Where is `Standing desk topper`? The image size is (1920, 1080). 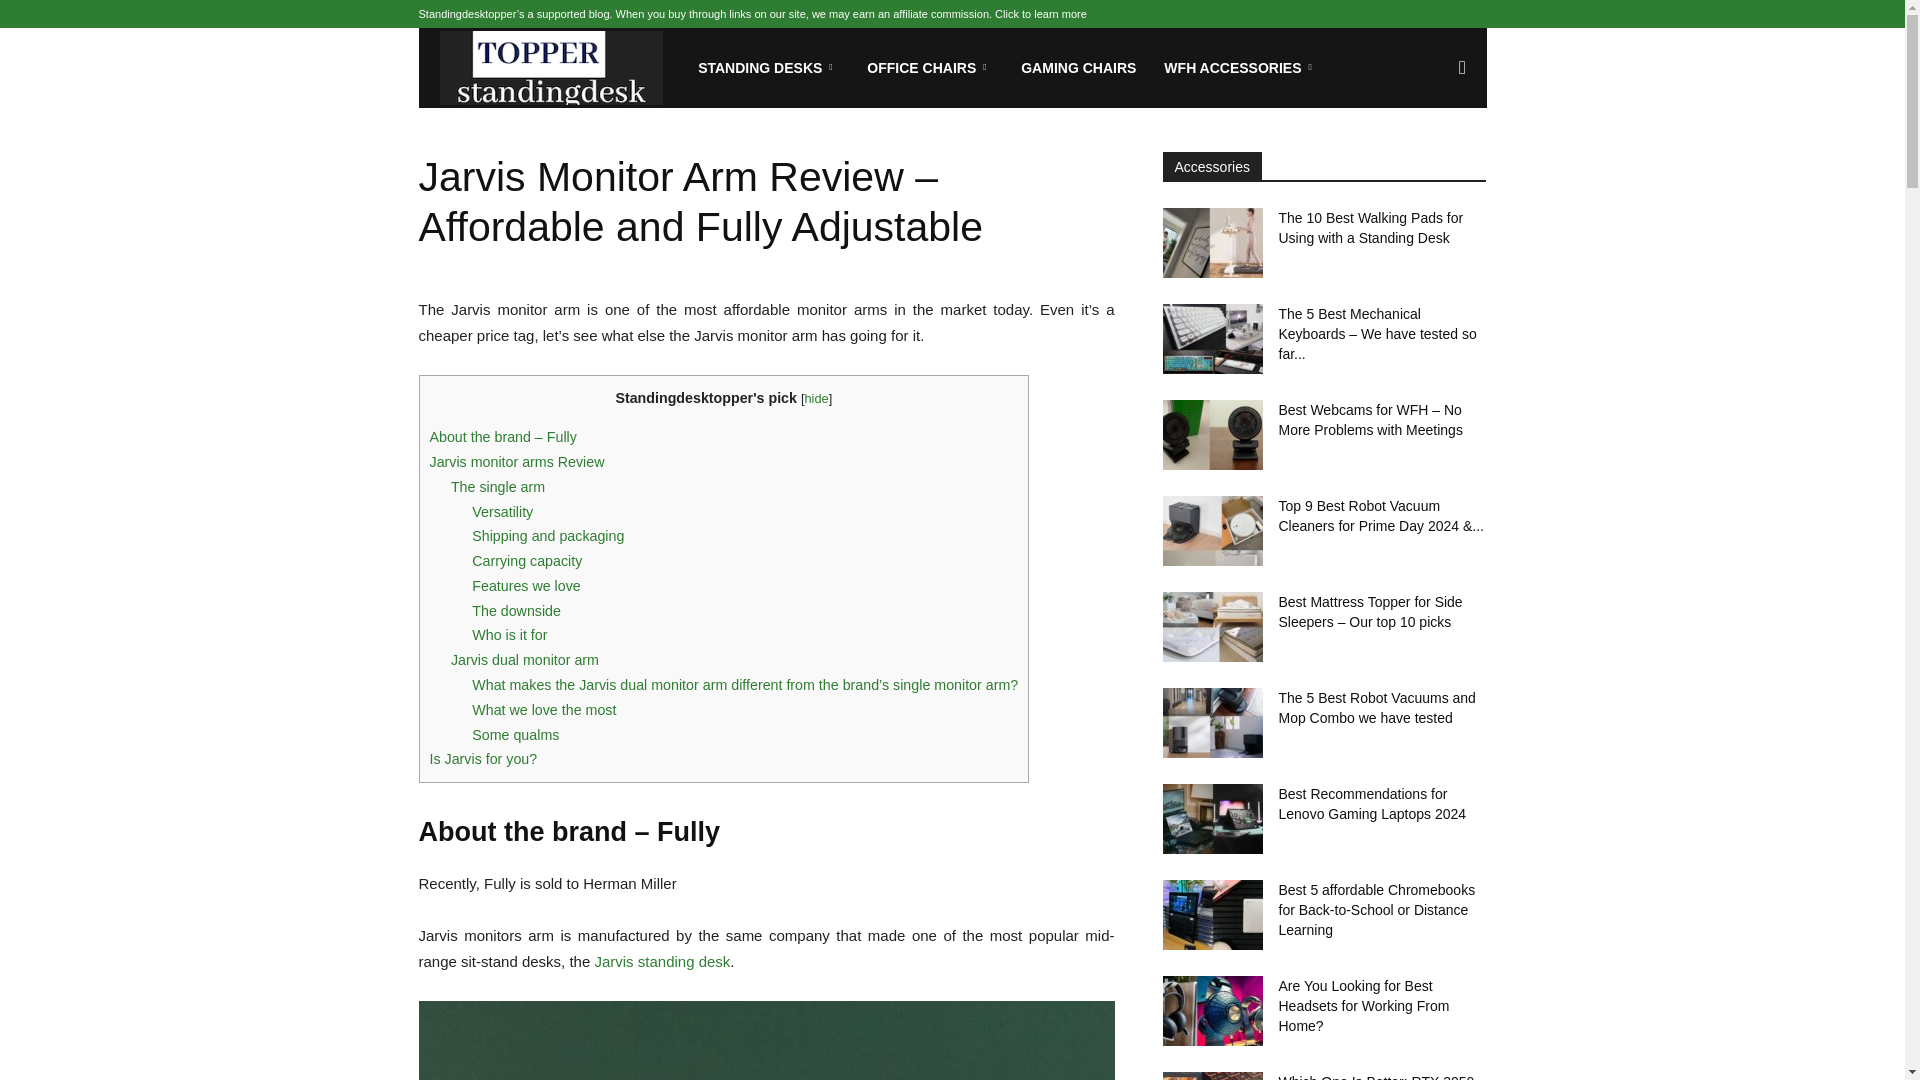
Standing desk topper is located at coordinates (552, 68).